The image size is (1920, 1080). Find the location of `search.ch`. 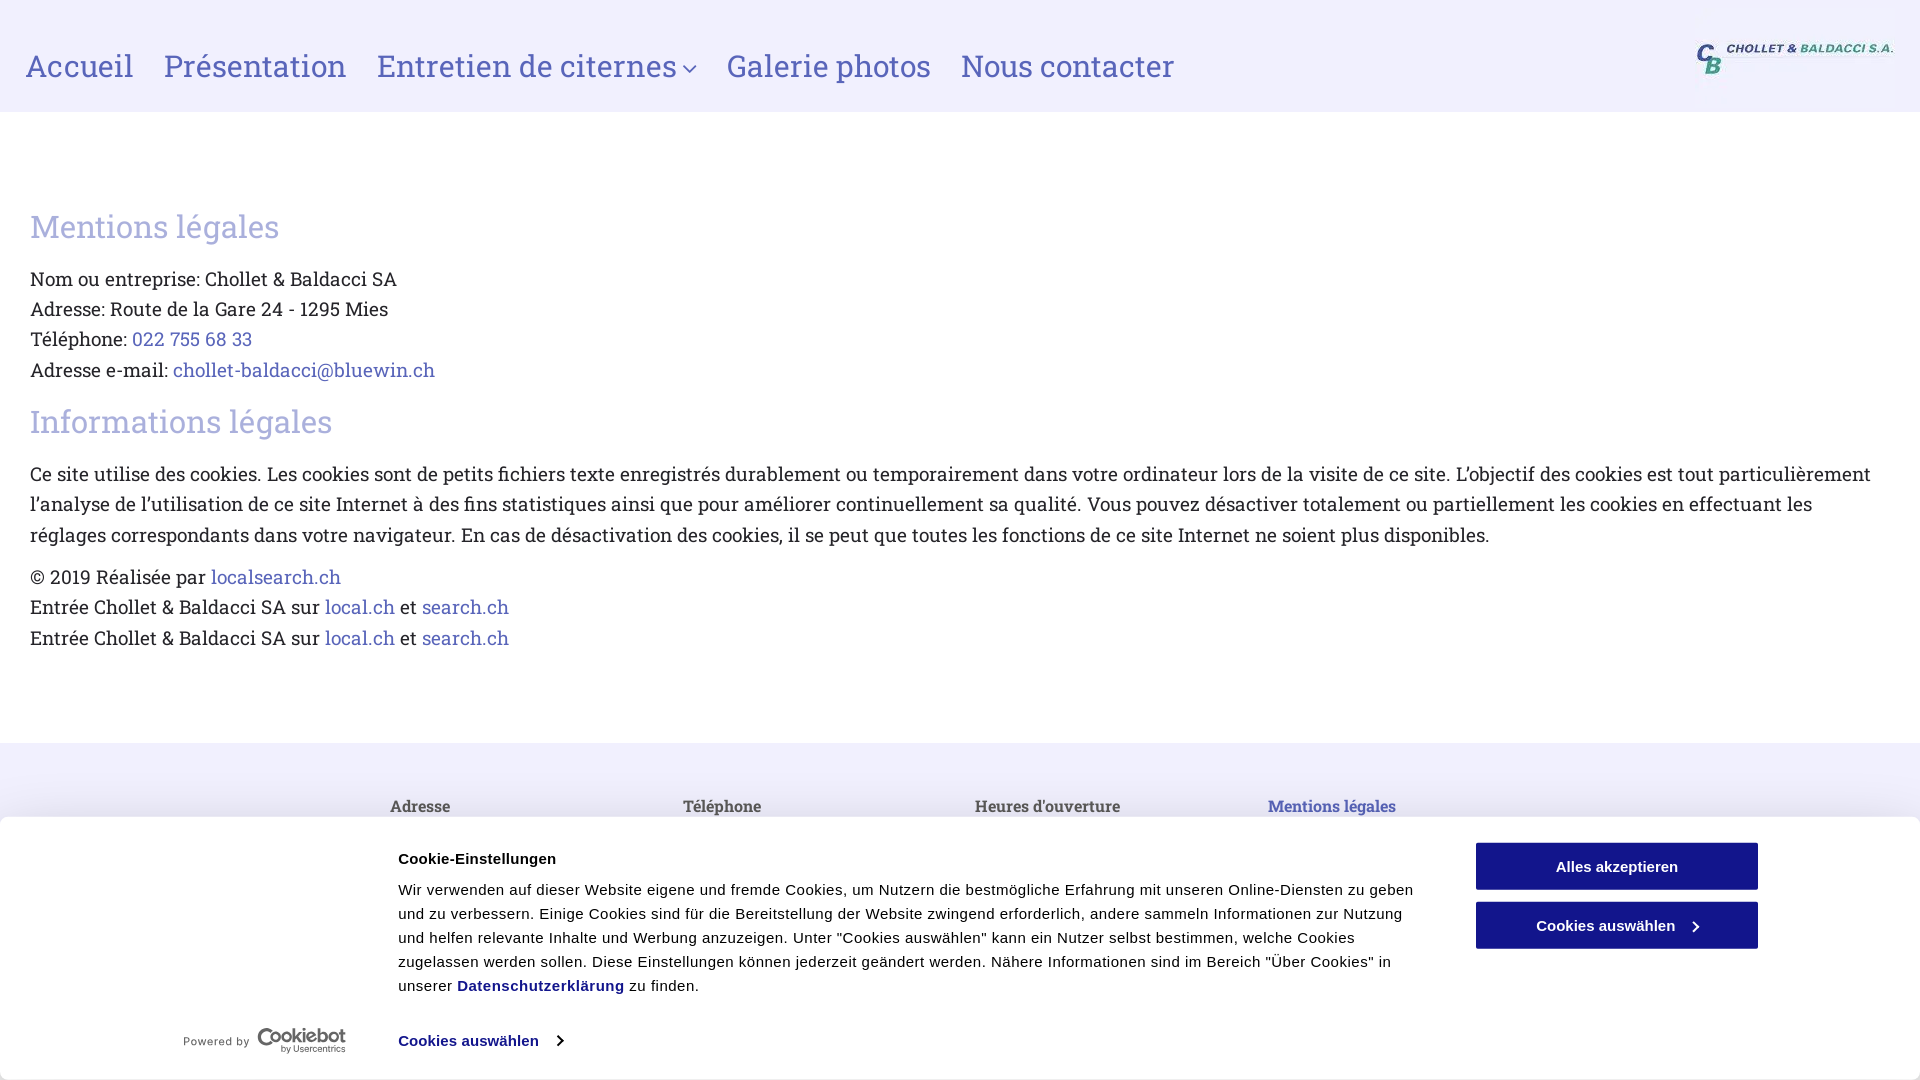

search.ch is located at coordinates (465, 638).